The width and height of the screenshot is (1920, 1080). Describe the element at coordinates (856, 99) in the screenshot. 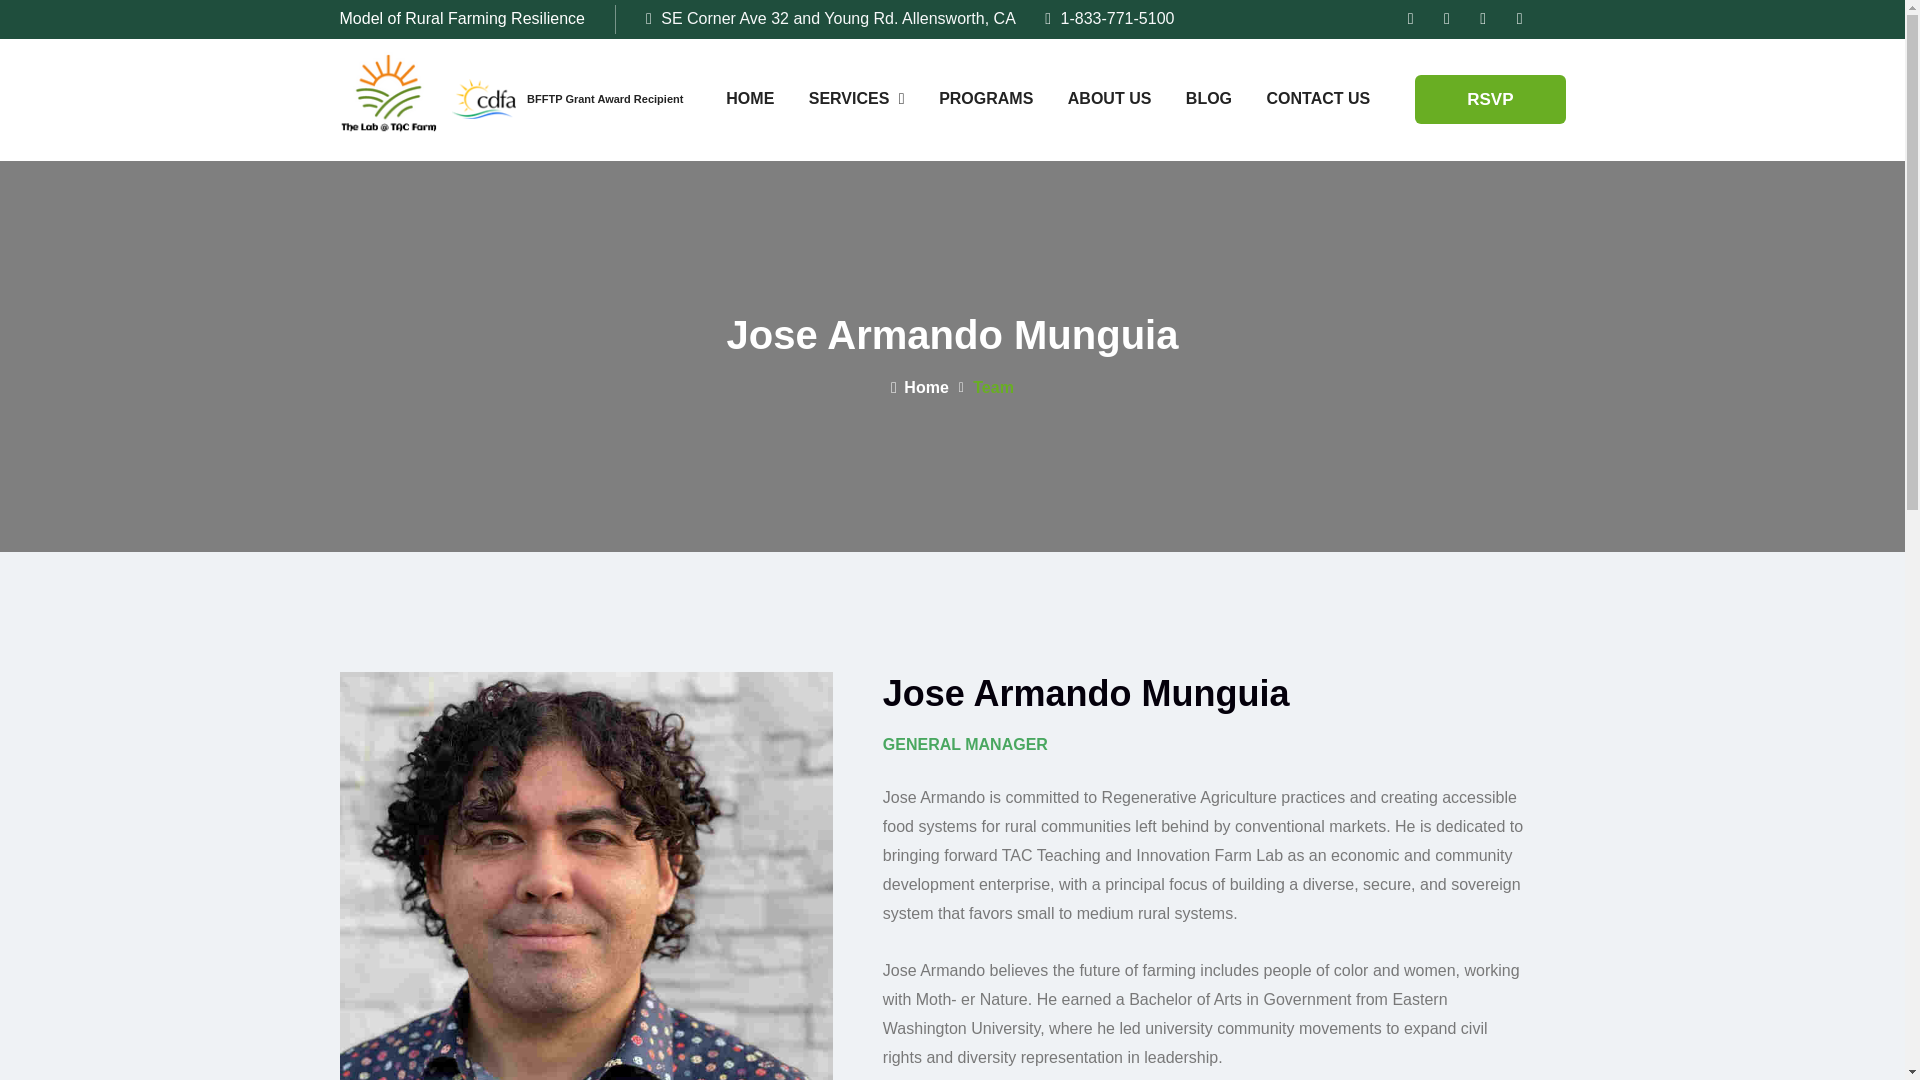

I see `SERVICES` at that location.